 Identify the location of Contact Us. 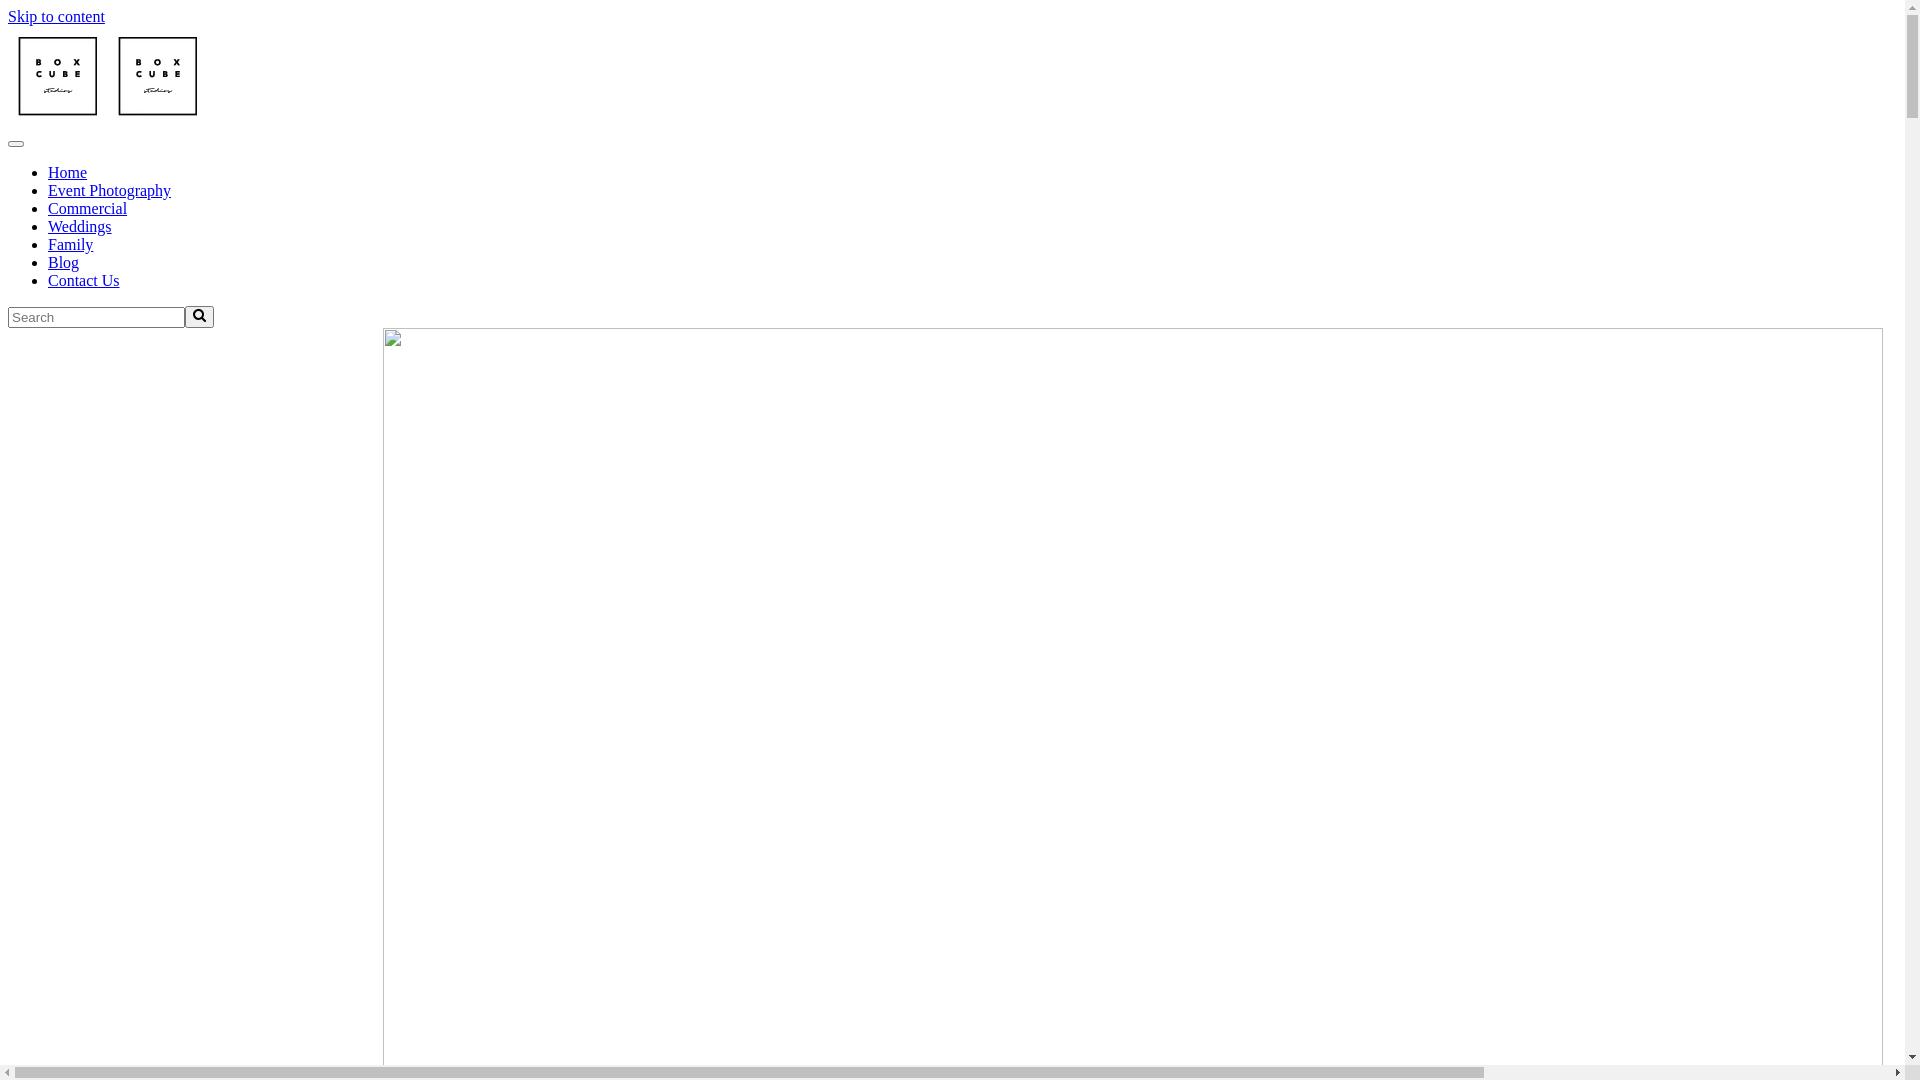
(84, 280).